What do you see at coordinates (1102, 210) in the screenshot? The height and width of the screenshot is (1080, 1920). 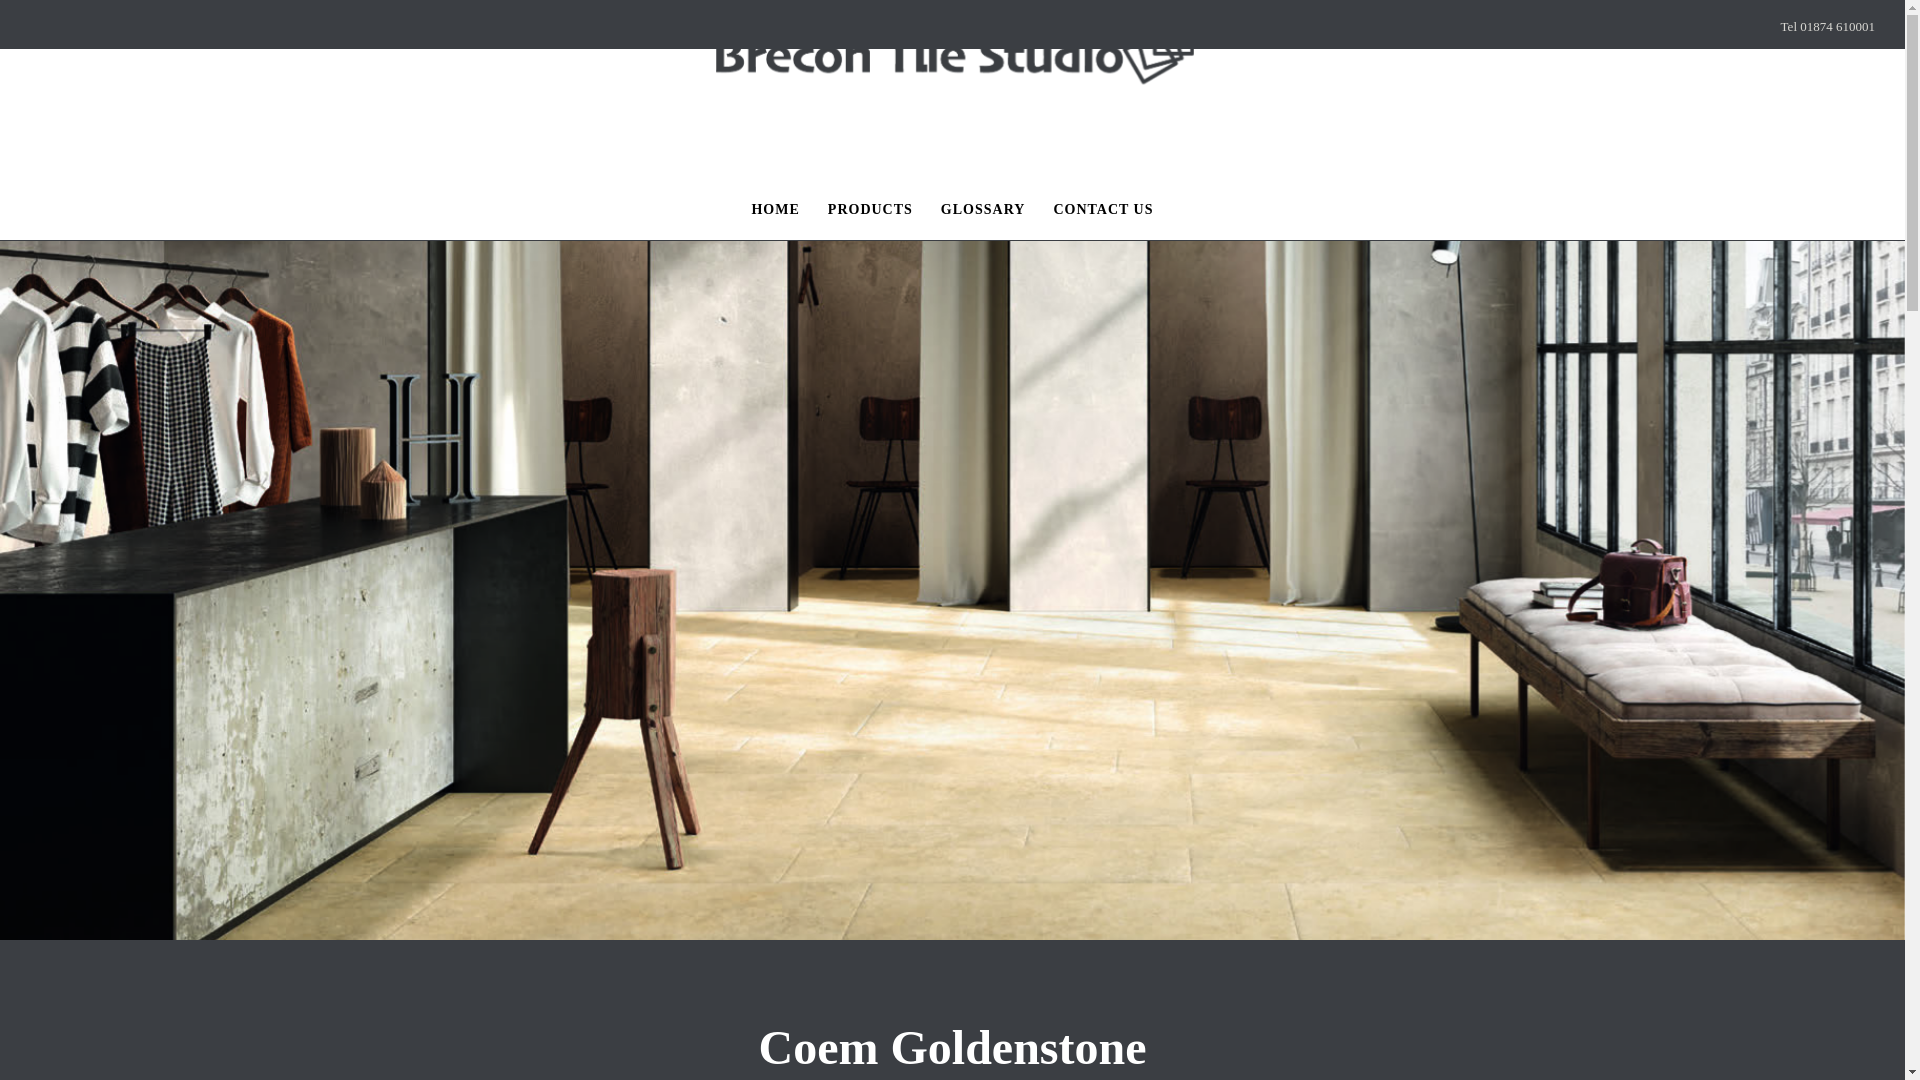 I see `CONTACT US` at bounding box center [1102, 210].